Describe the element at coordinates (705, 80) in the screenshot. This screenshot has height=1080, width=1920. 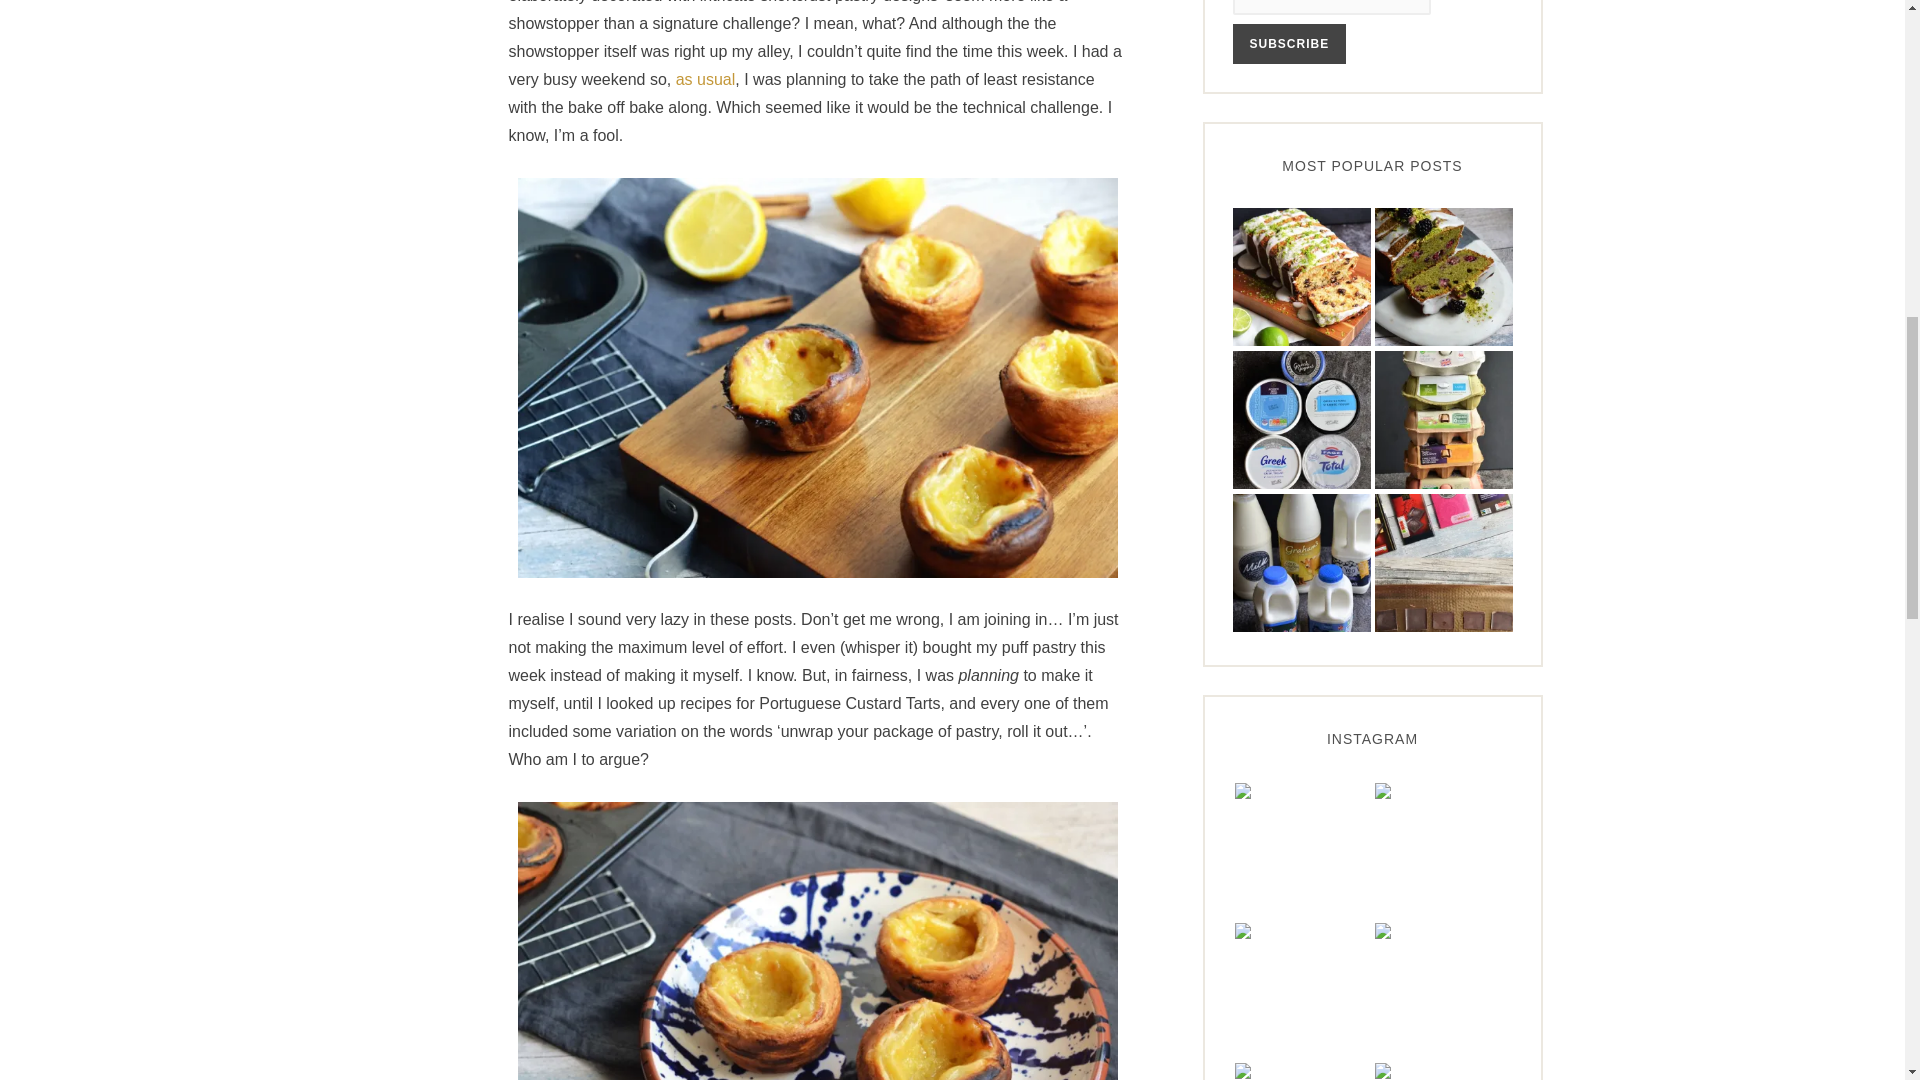
I see `as usual` at that location.